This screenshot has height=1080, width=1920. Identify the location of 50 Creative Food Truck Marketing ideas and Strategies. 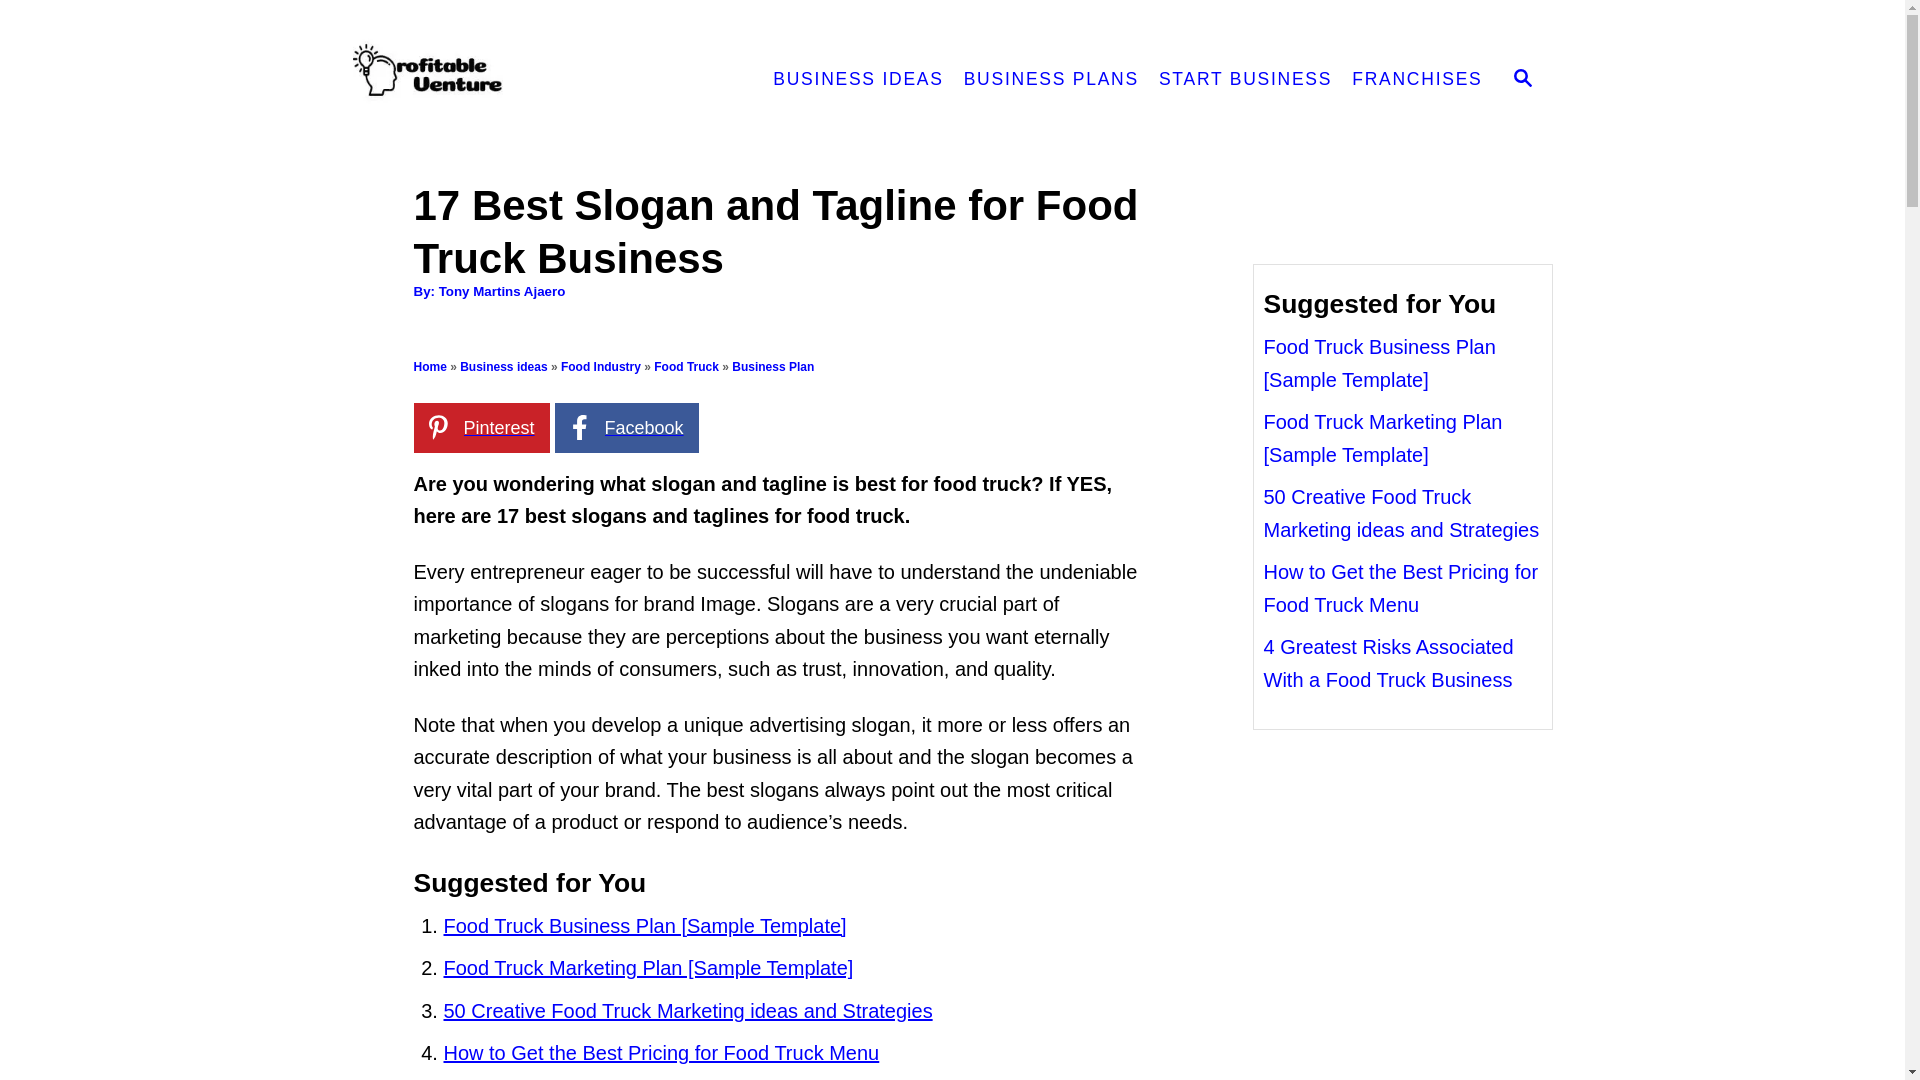
(688, 1010).